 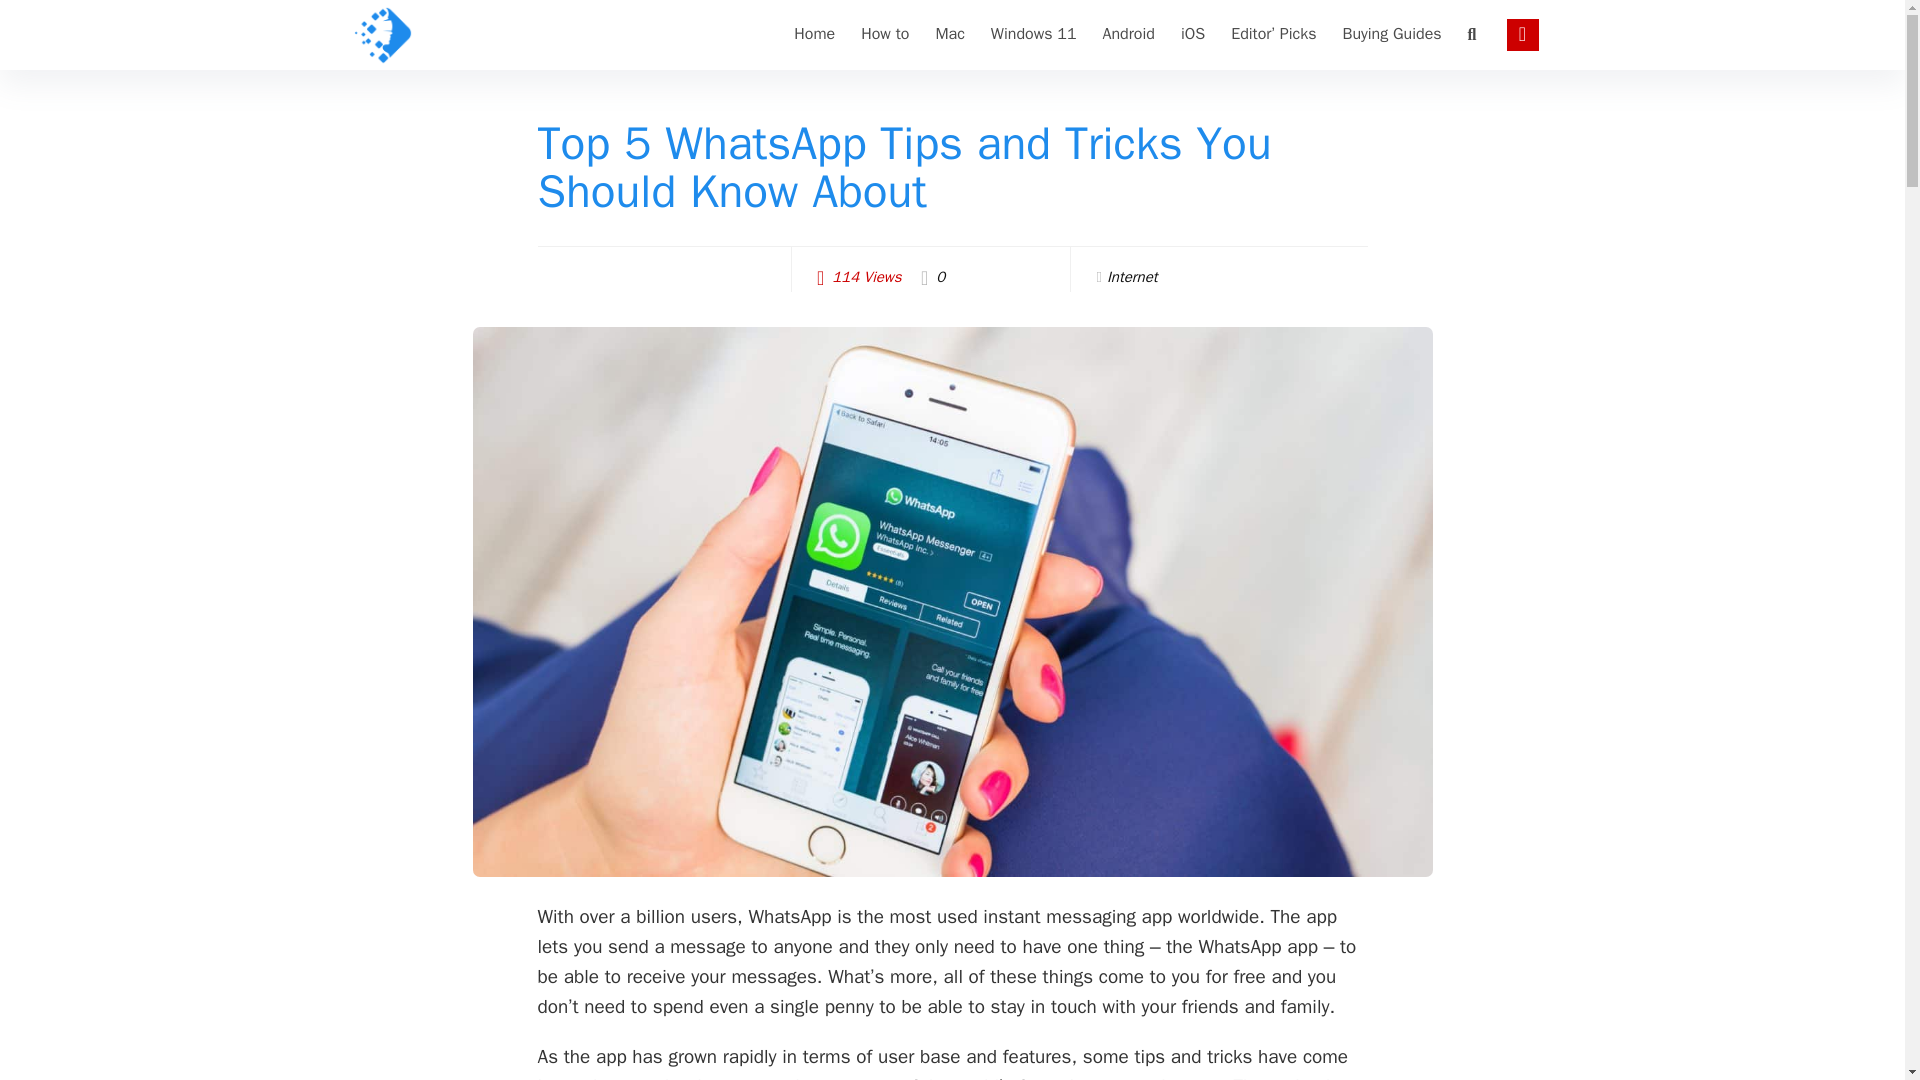 I want to click on iOS, so click(x=1192, y=34).